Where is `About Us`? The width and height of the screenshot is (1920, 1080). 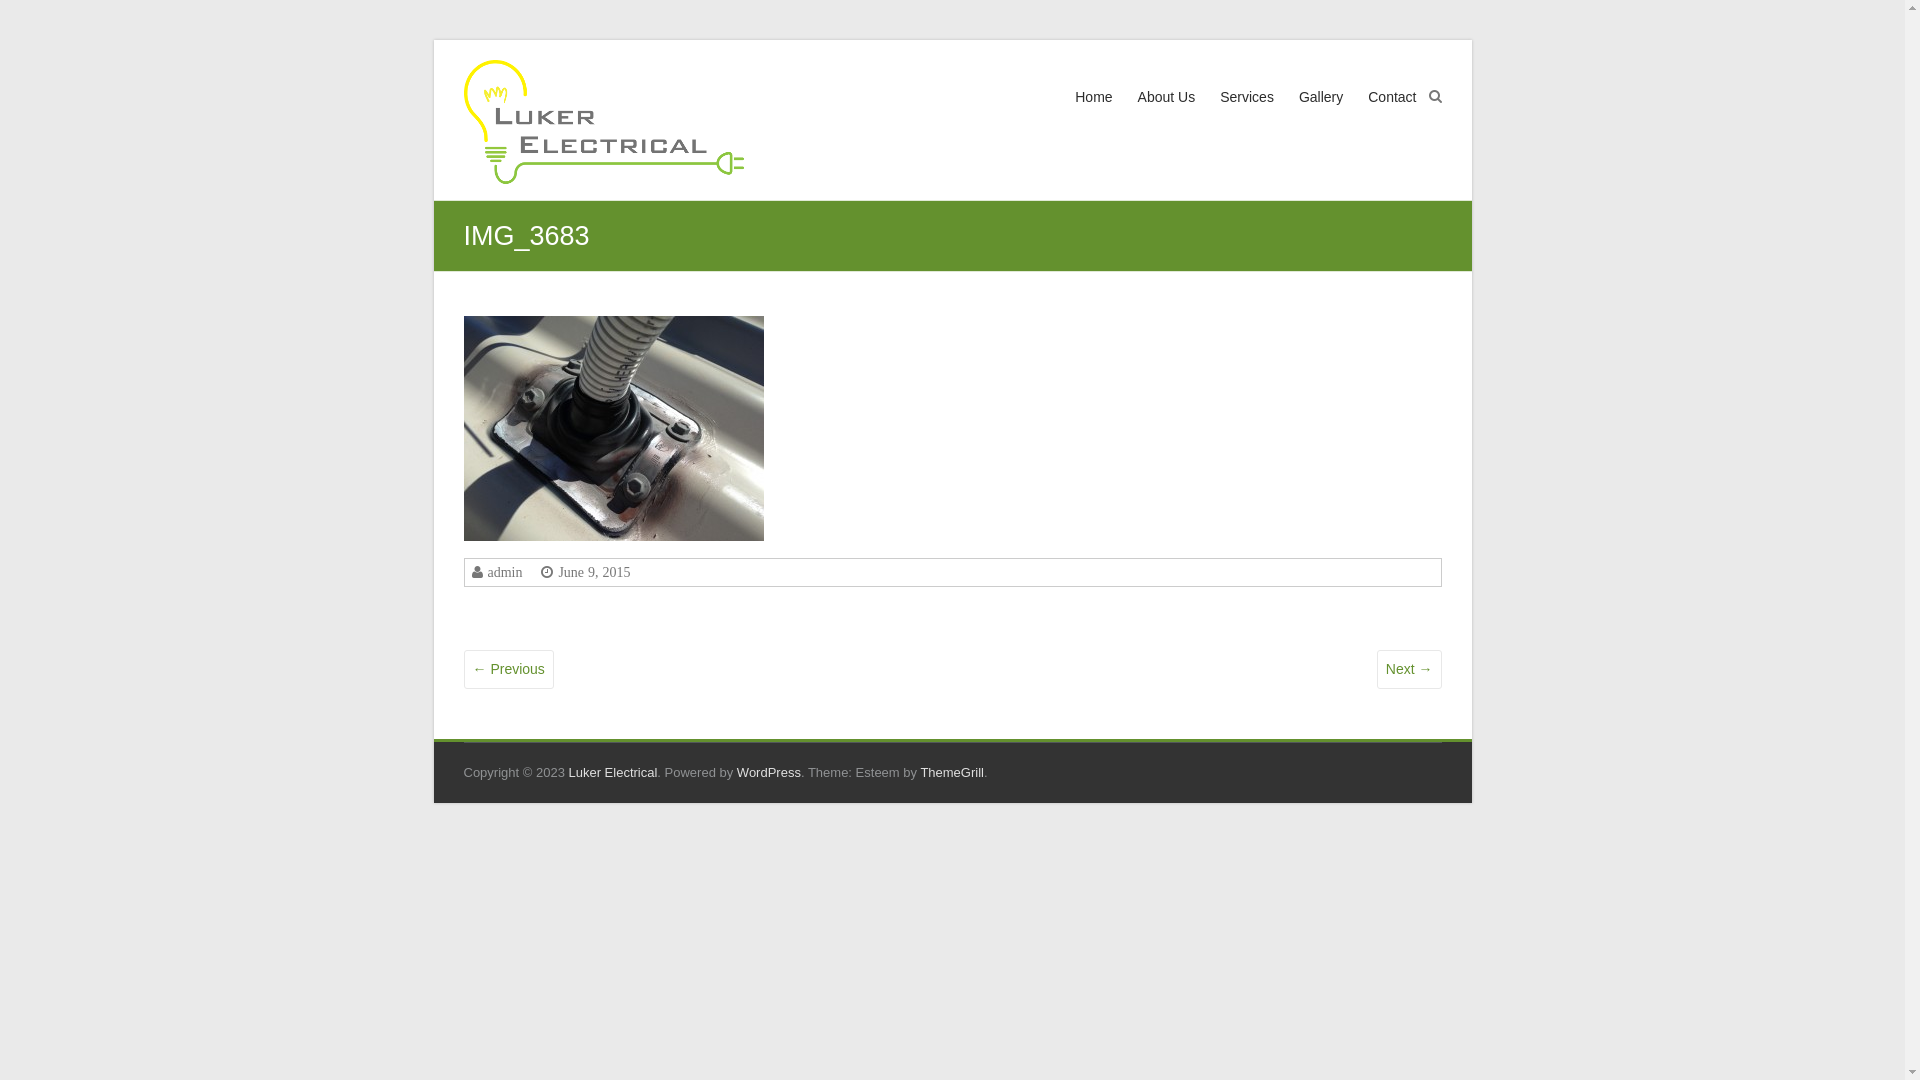 About Us is located at coordinates (1167, 116).